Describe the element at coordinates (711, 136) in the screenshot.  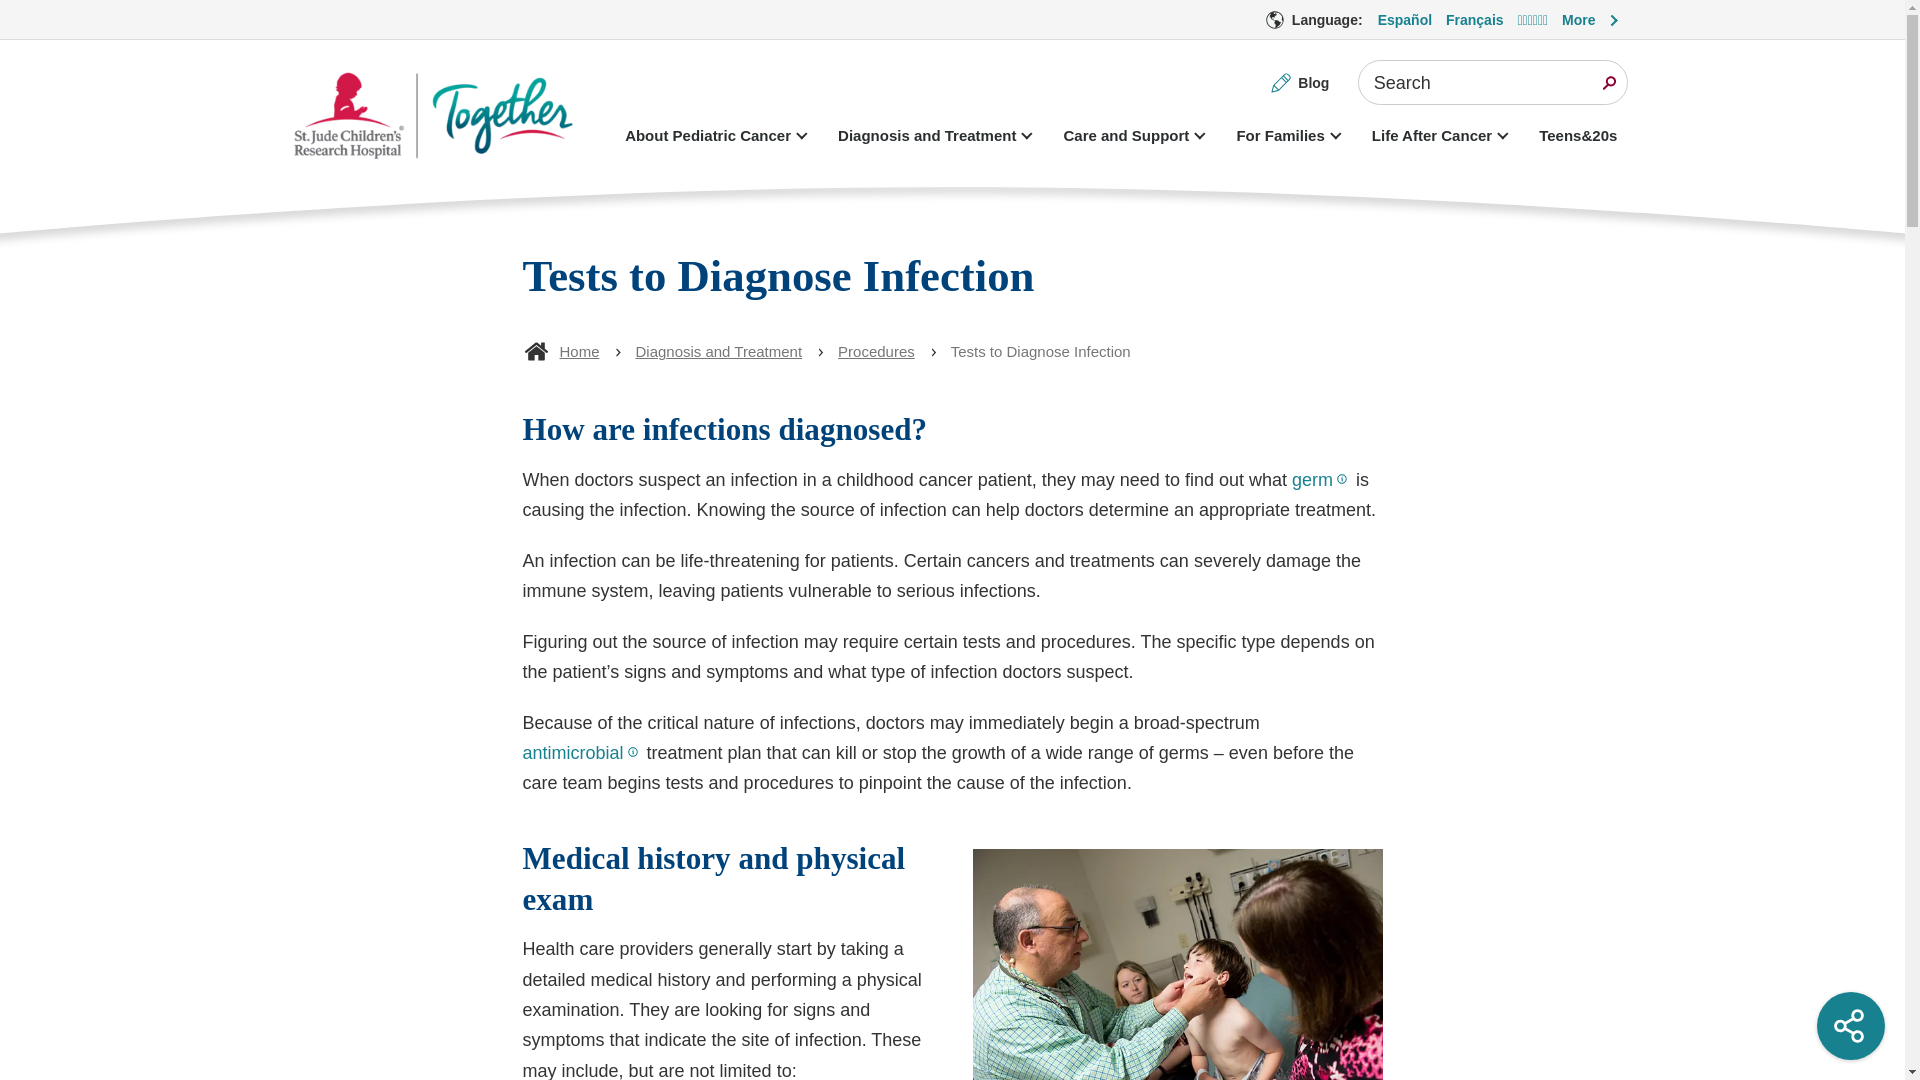
I see `About Pediatric Cancer` at that location.